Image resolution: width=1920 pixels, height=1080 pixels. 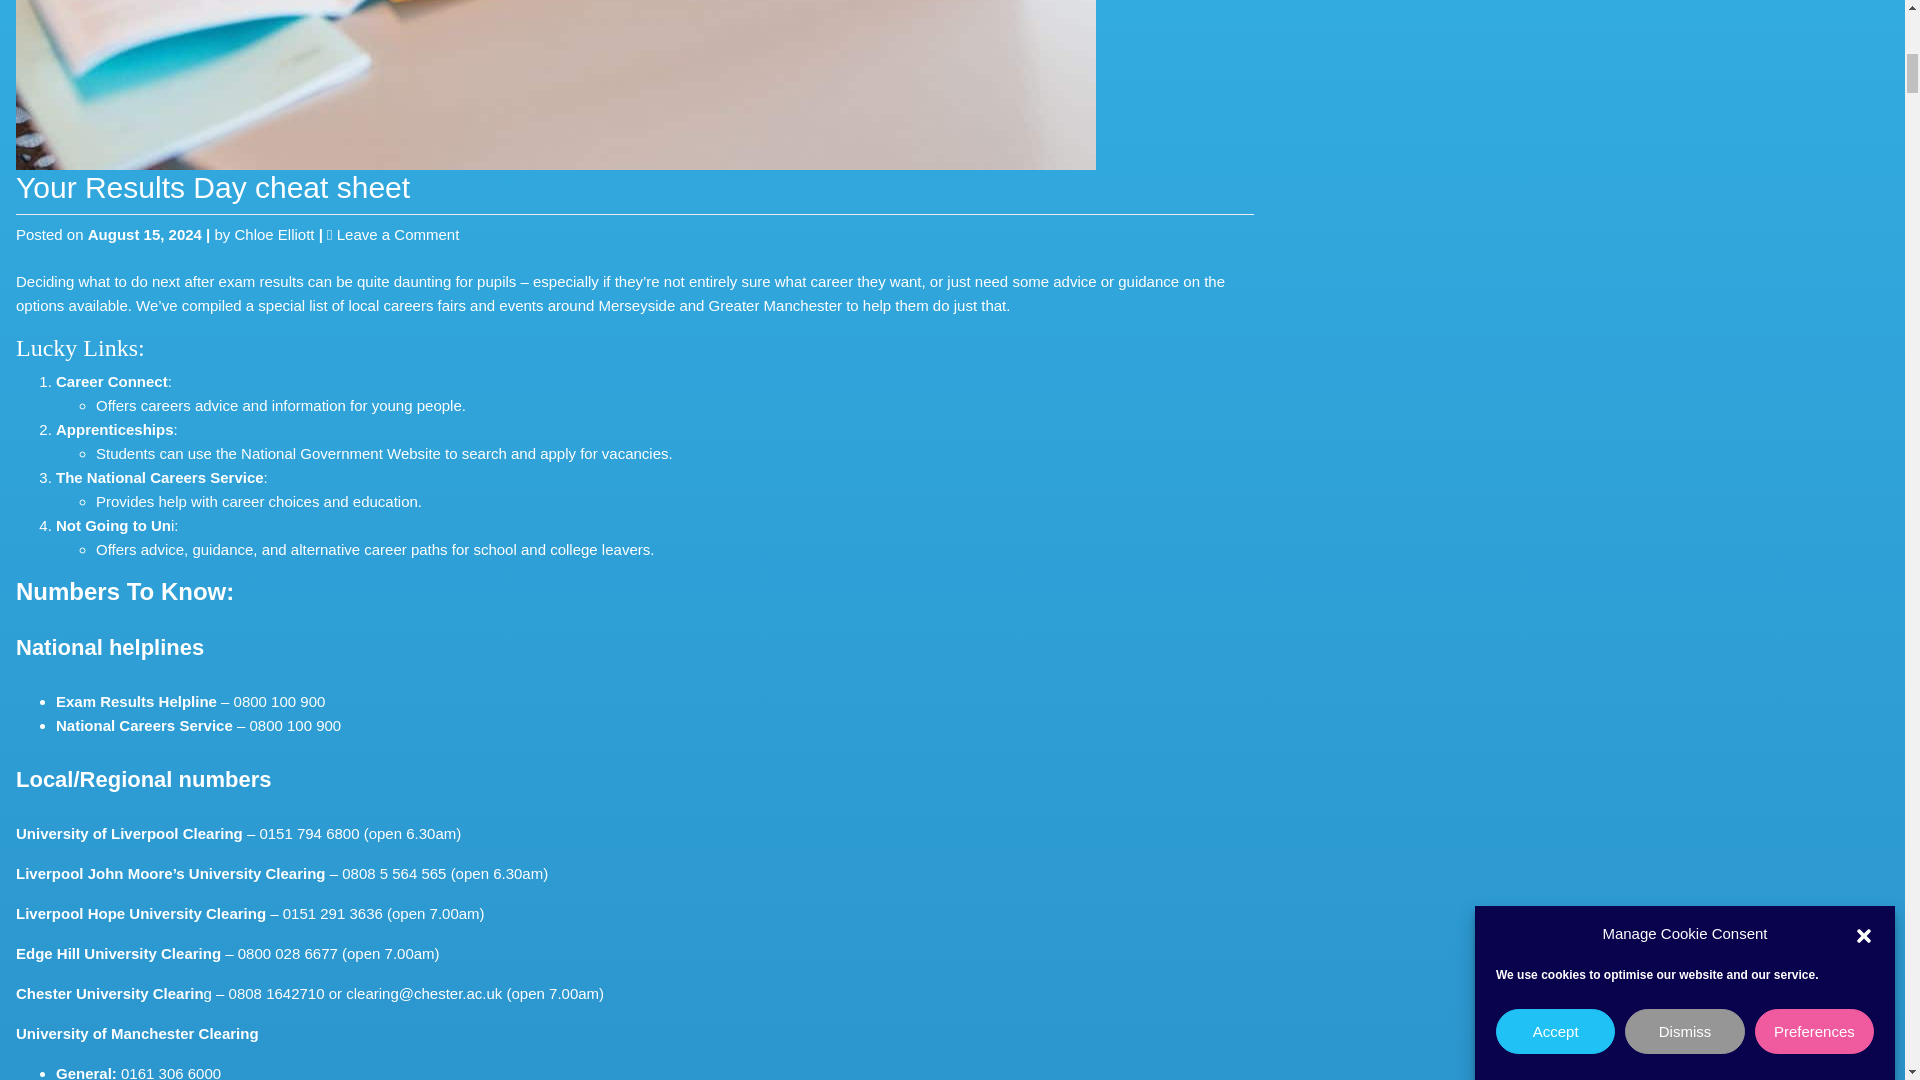 What do you see at coordinates (112, 380) in the screenshot?
I see `The National Careers Service` at bounding box center [112, 380].